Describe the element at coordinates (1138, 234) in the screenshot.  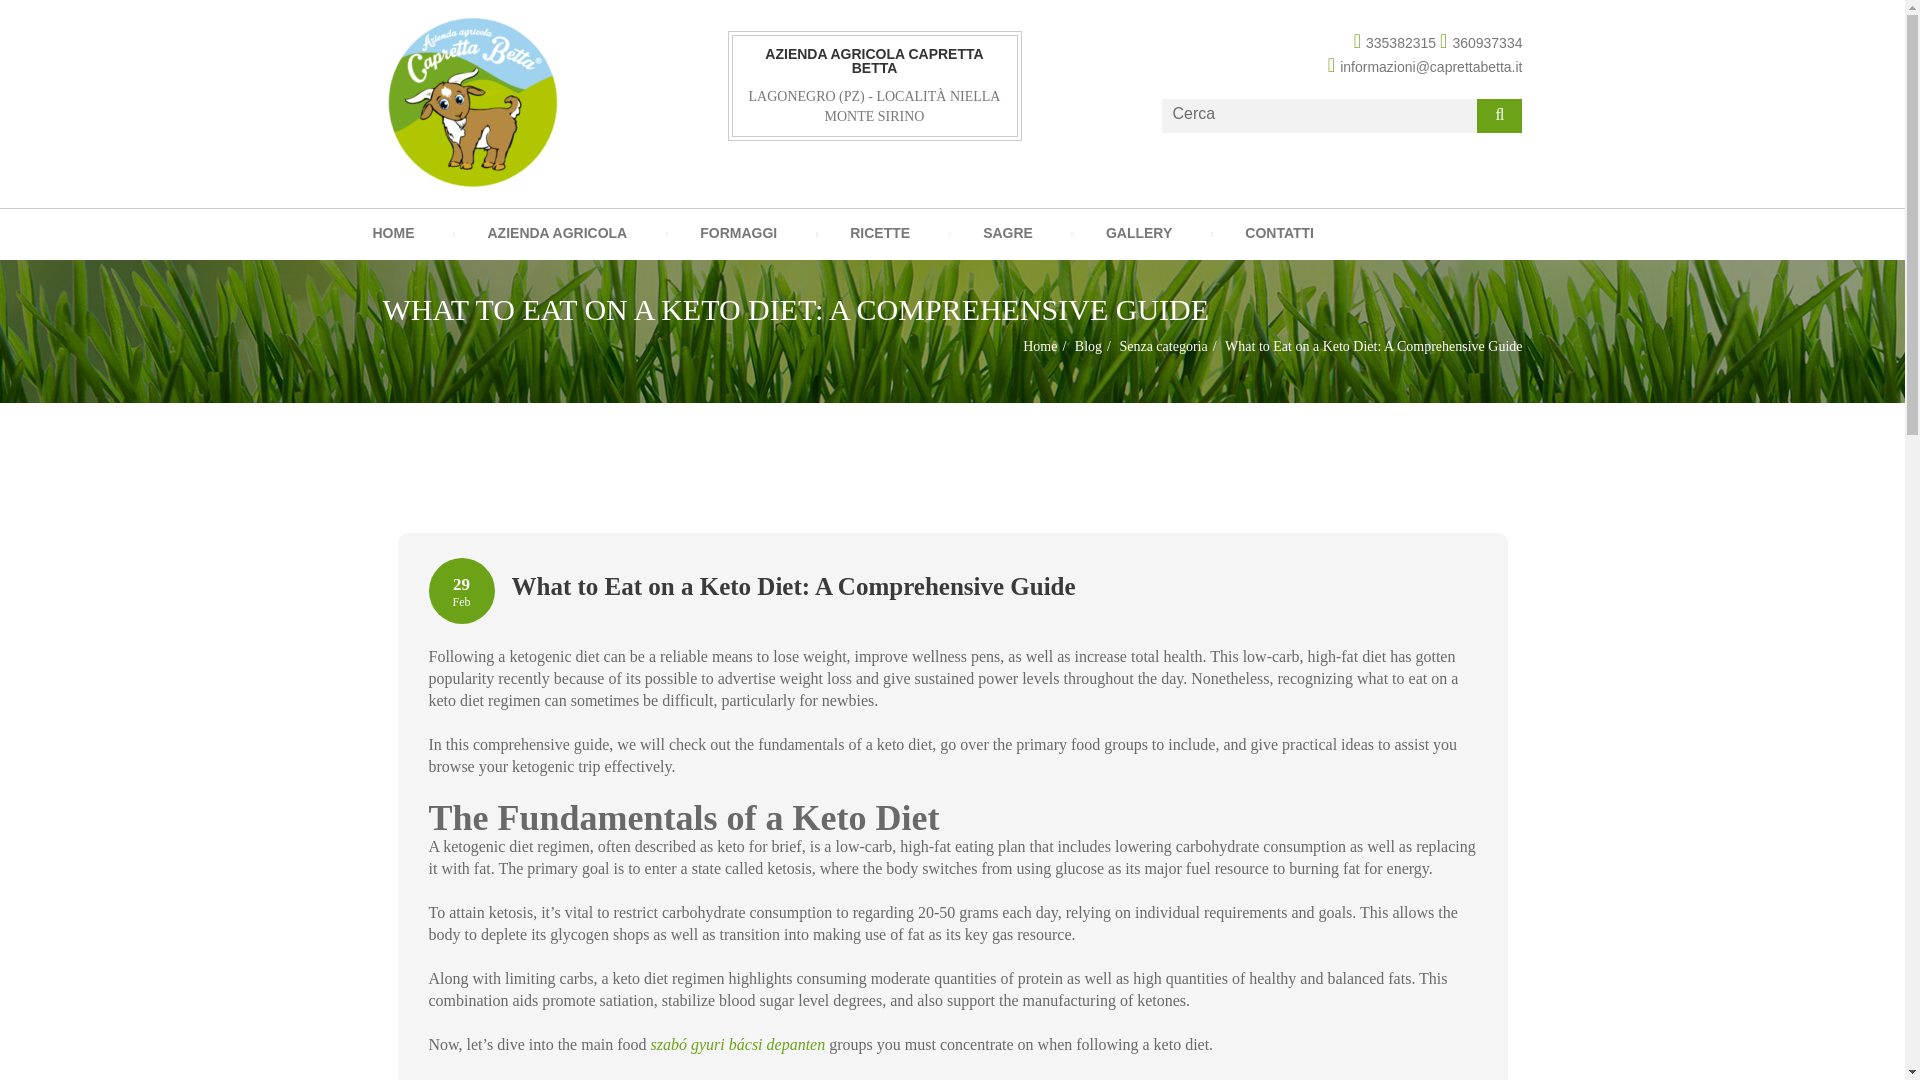
I see `GALLERY` at that location.